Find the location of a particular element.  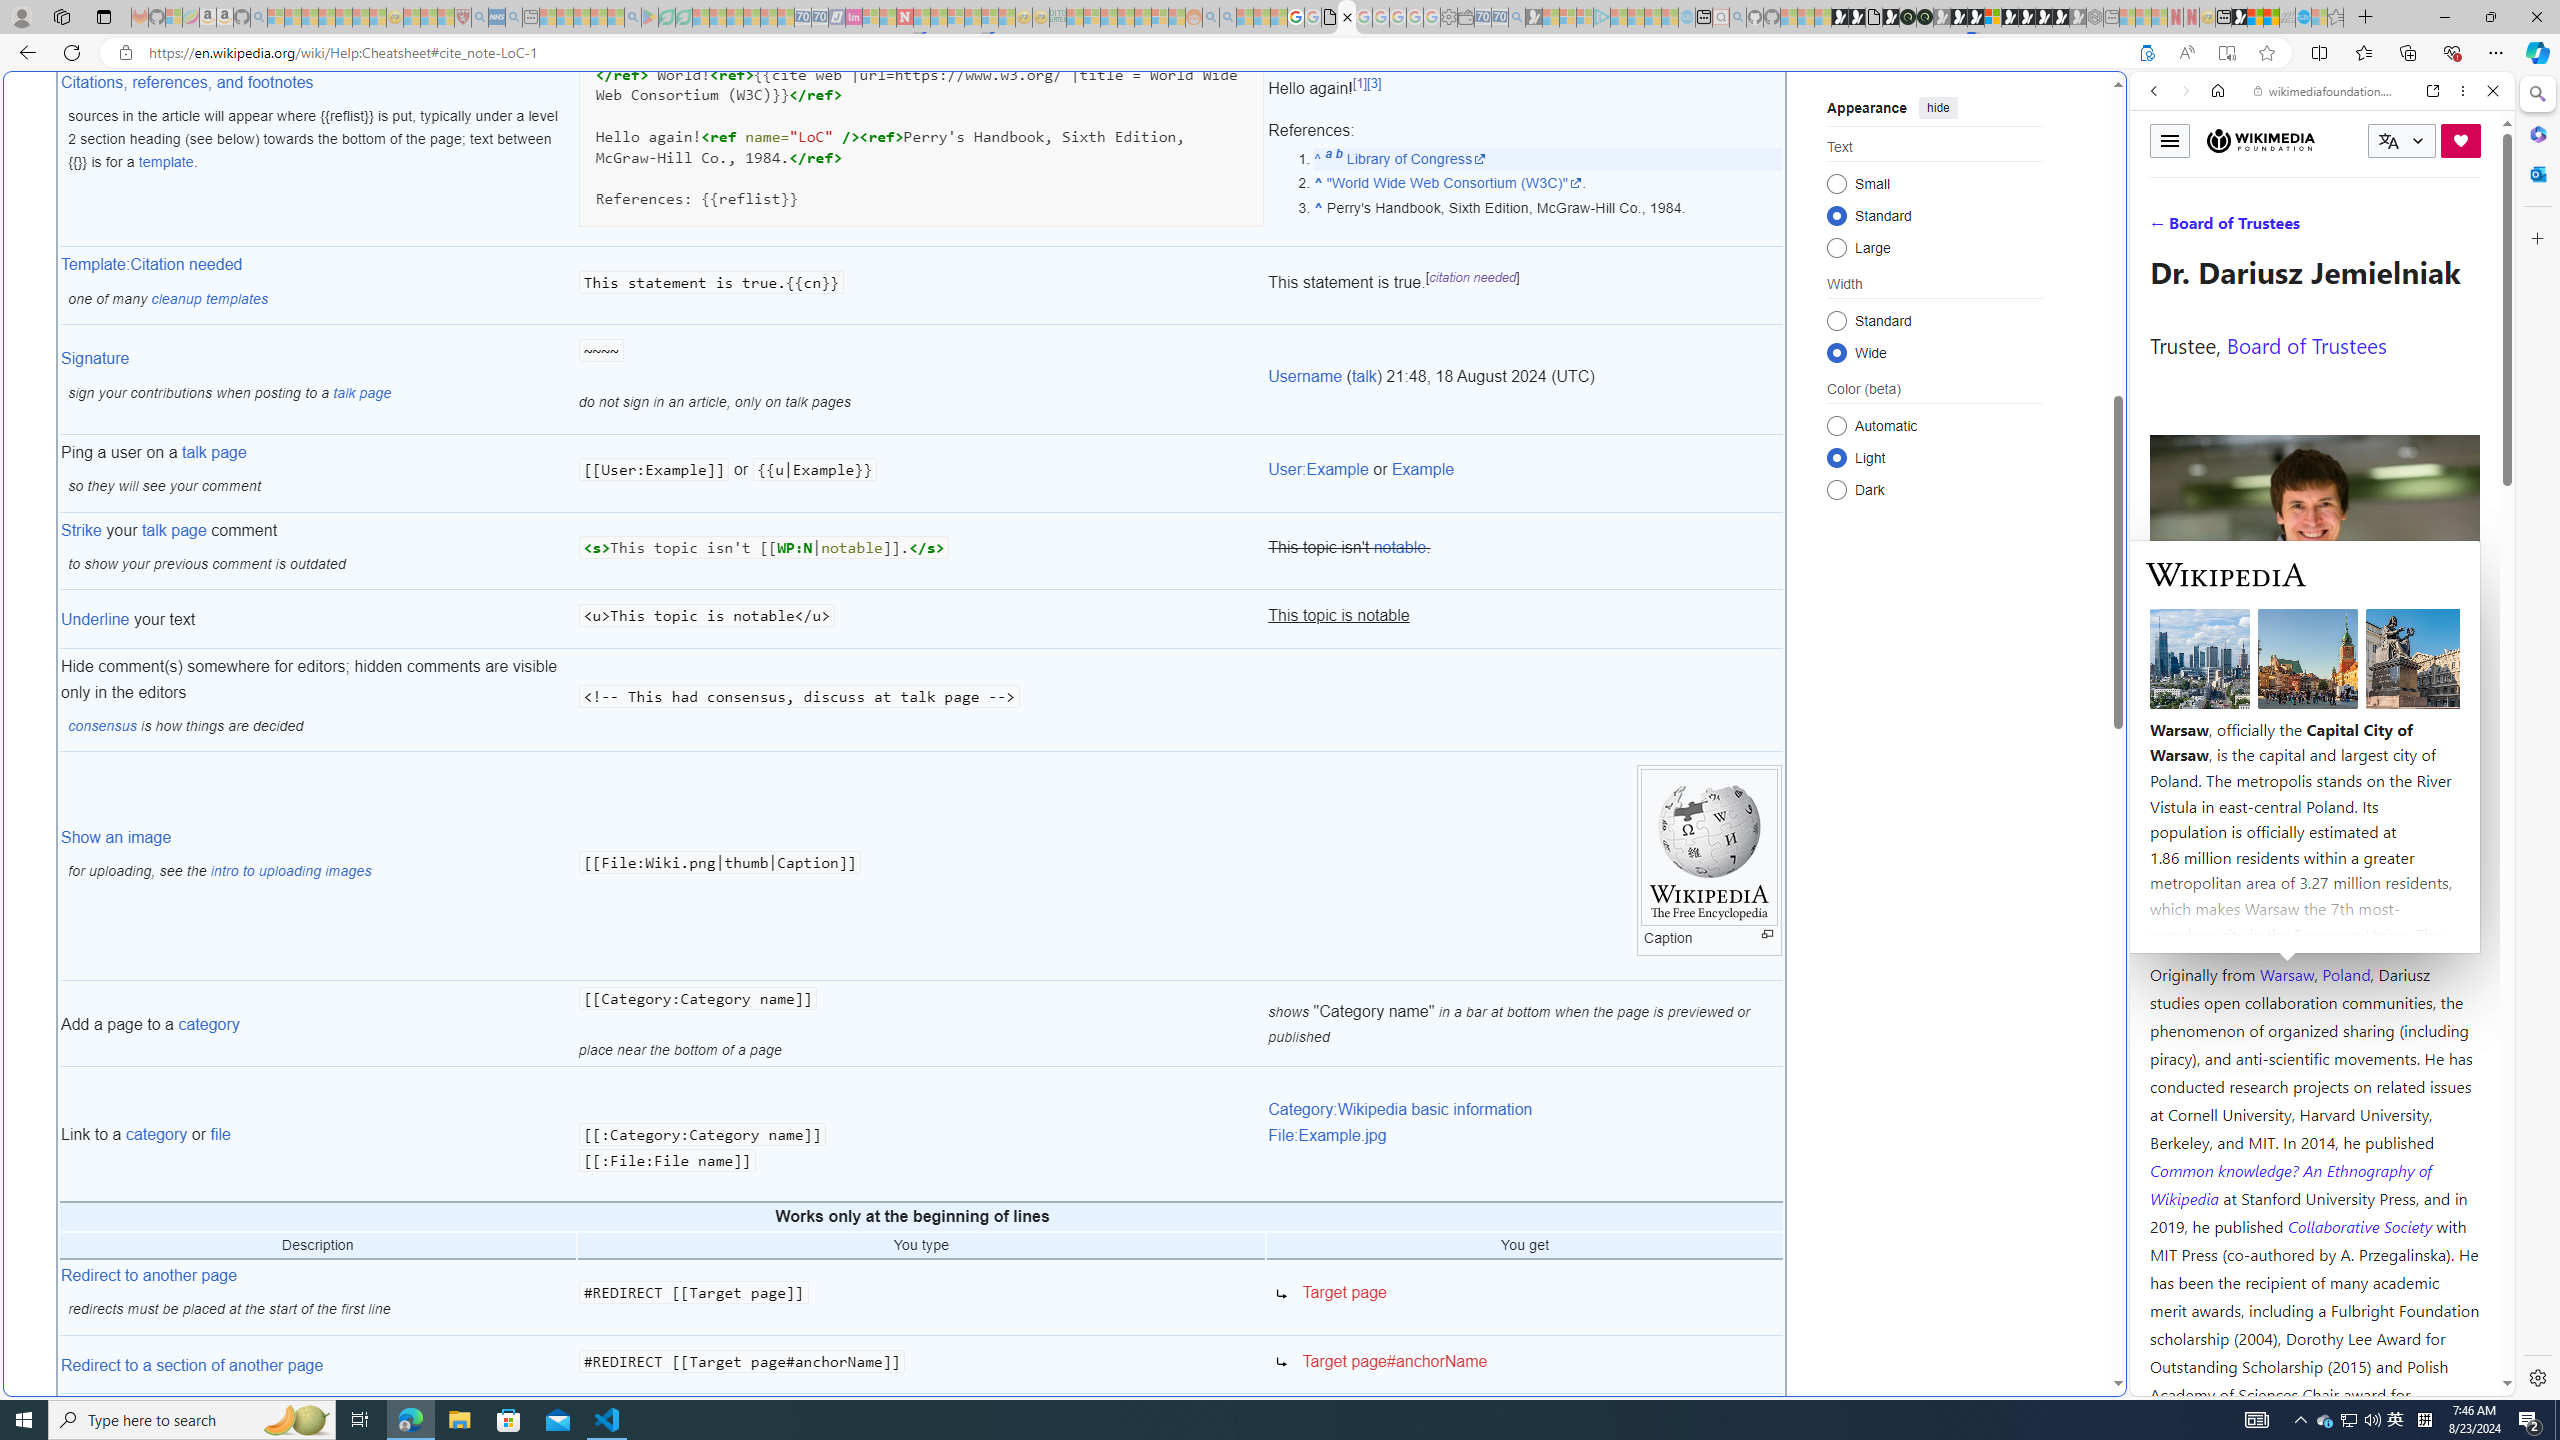

Target page is located at coordinates (1345, 1292).